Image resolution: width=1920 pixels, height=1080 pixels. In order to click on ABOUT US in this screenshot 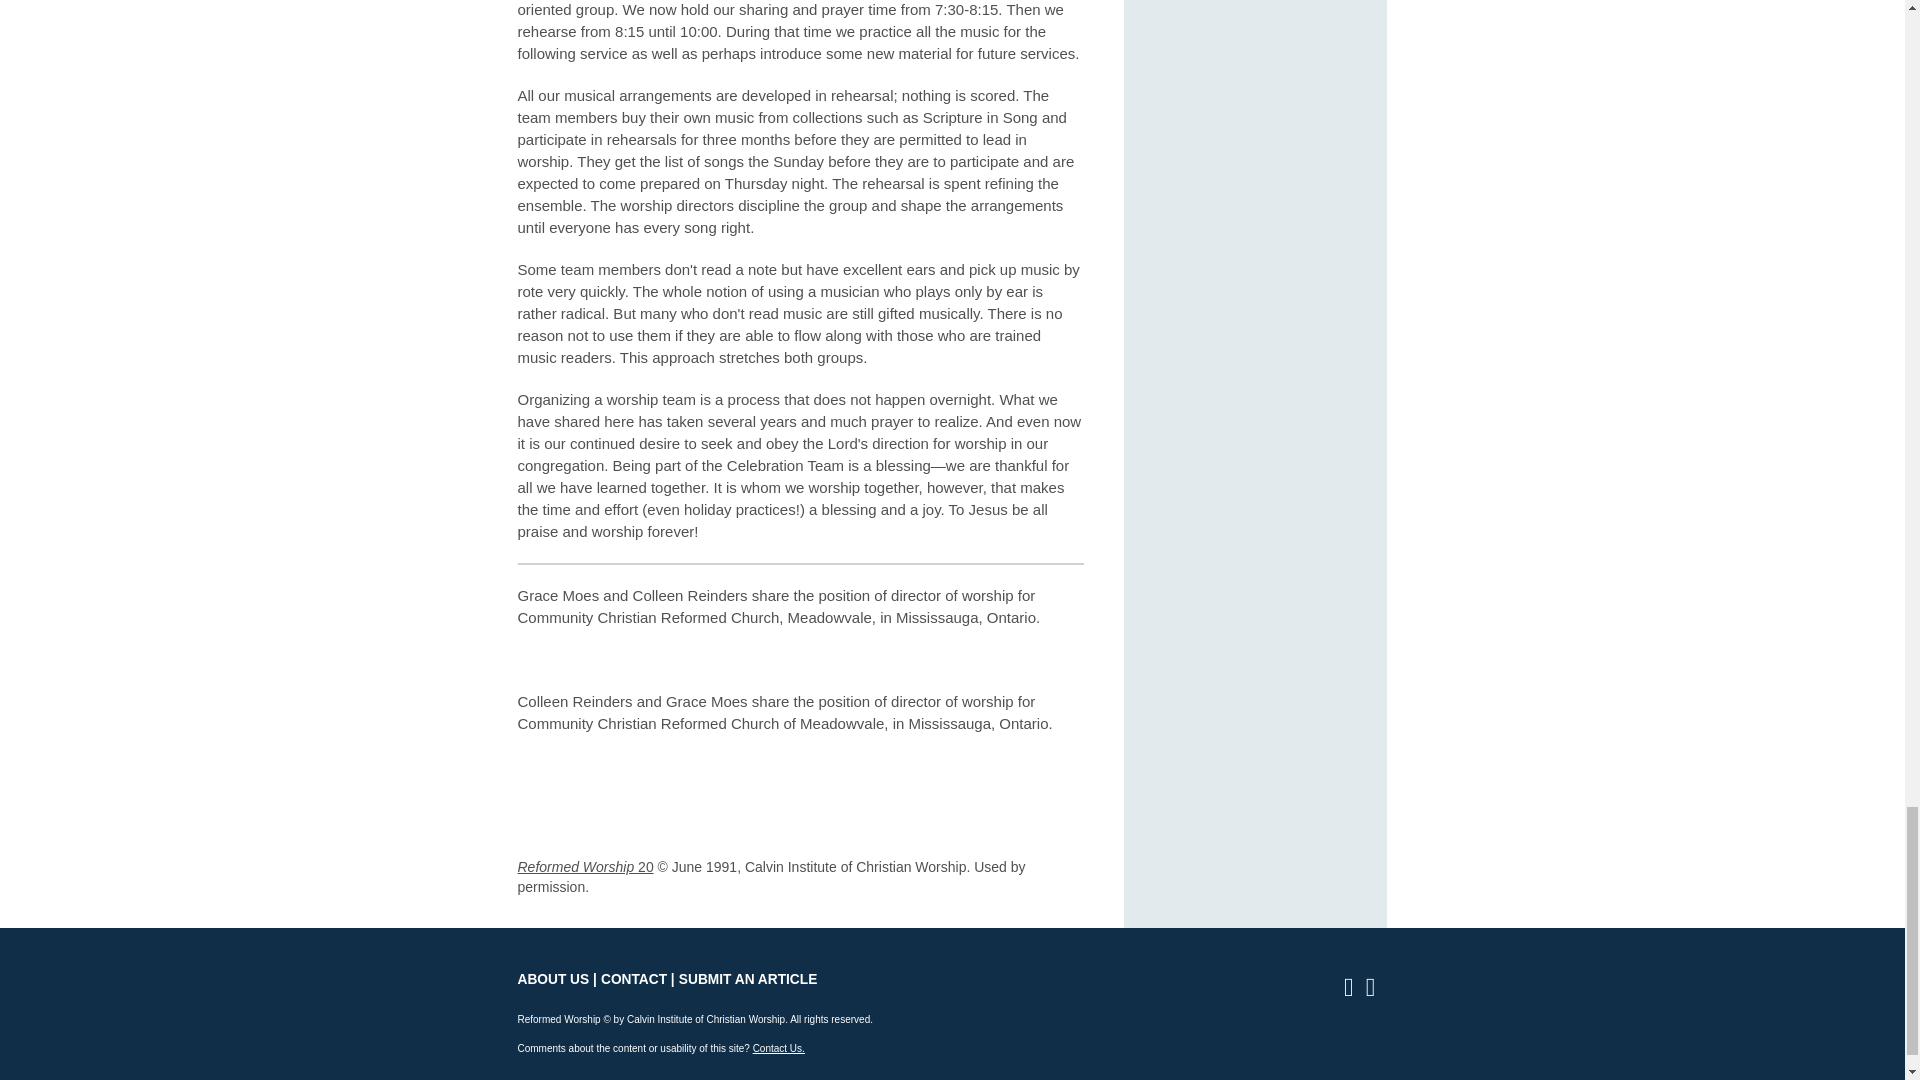, I will do `click(554, 980)`.